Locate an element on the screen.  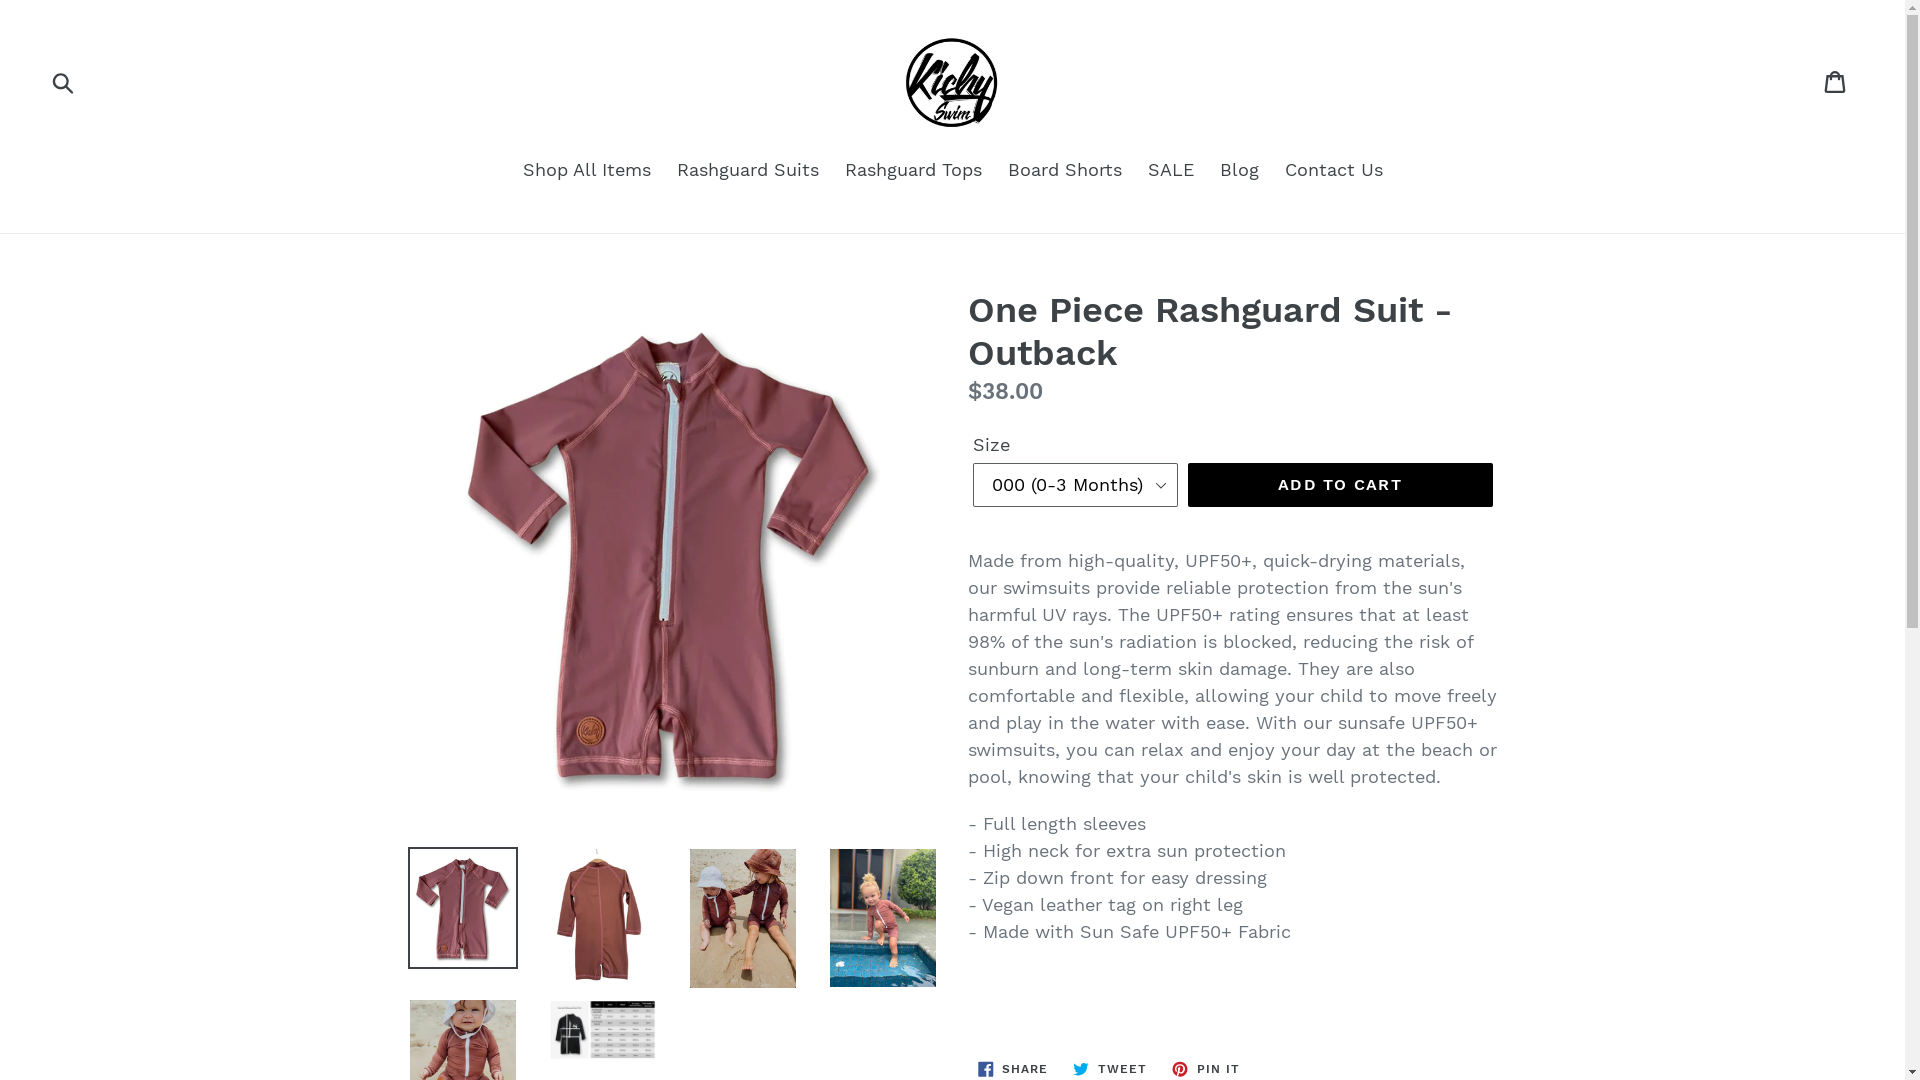
Shop All Items is located at coordinates (586, 170).